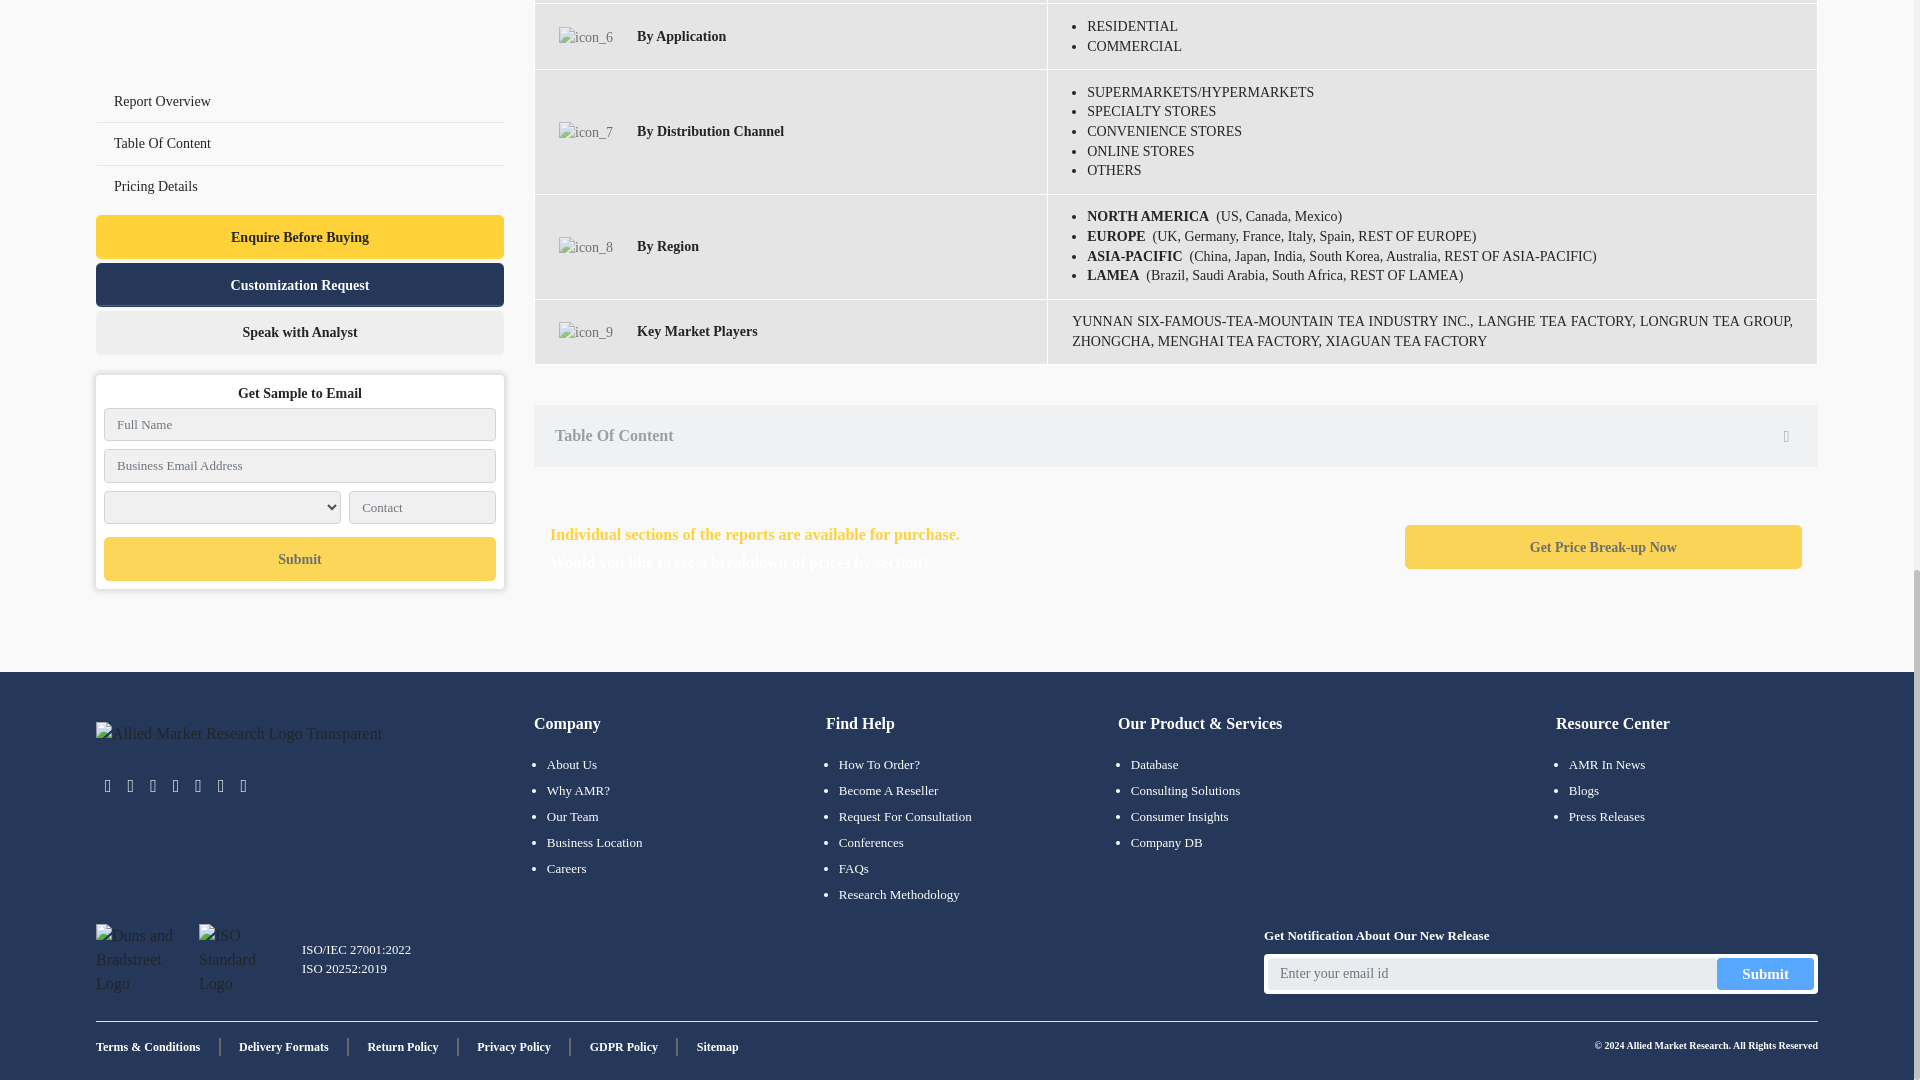 The image size is (1920, 1080). What do you see at coordinates (585, 332) in the screenshot?
I see `Key Market Players` at bounding box center [585, 332].